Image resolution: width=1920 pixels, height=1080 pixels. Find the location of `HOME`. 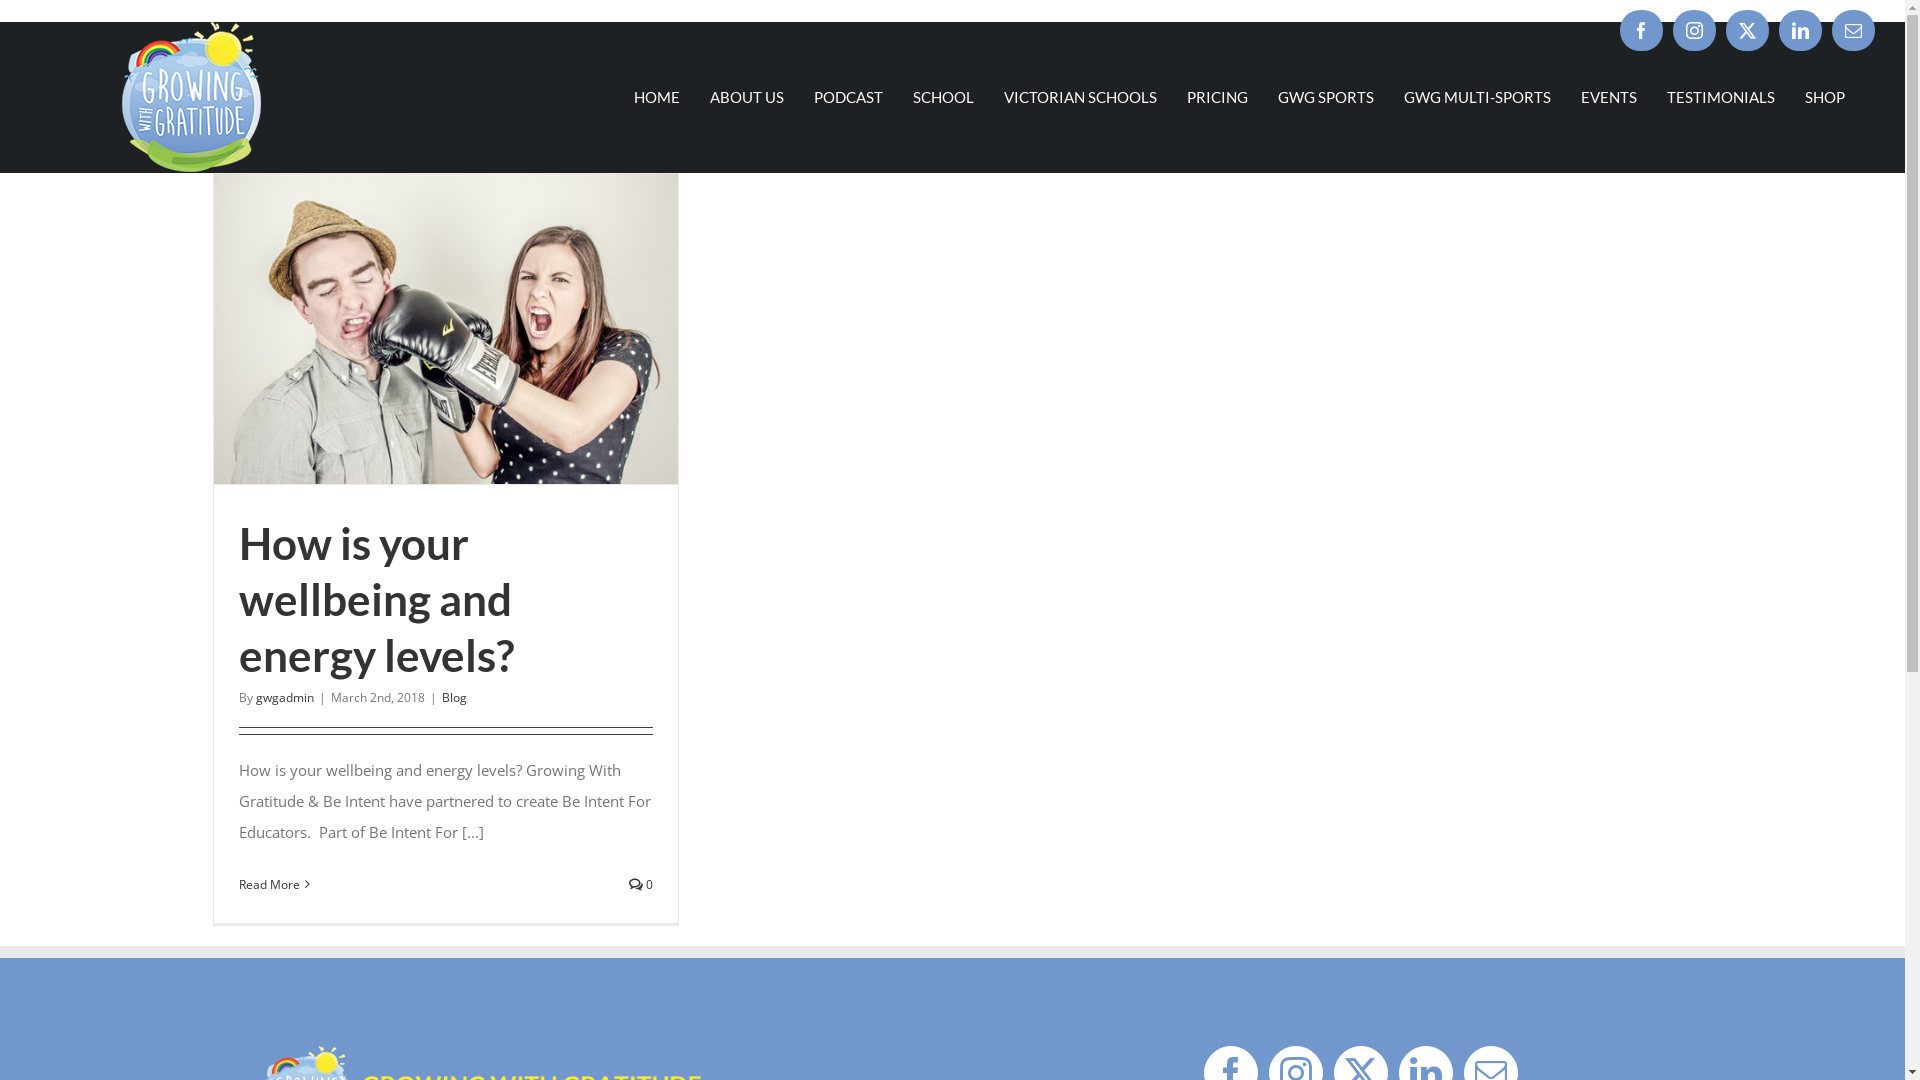

HOME is located at coordinates (657, 97).